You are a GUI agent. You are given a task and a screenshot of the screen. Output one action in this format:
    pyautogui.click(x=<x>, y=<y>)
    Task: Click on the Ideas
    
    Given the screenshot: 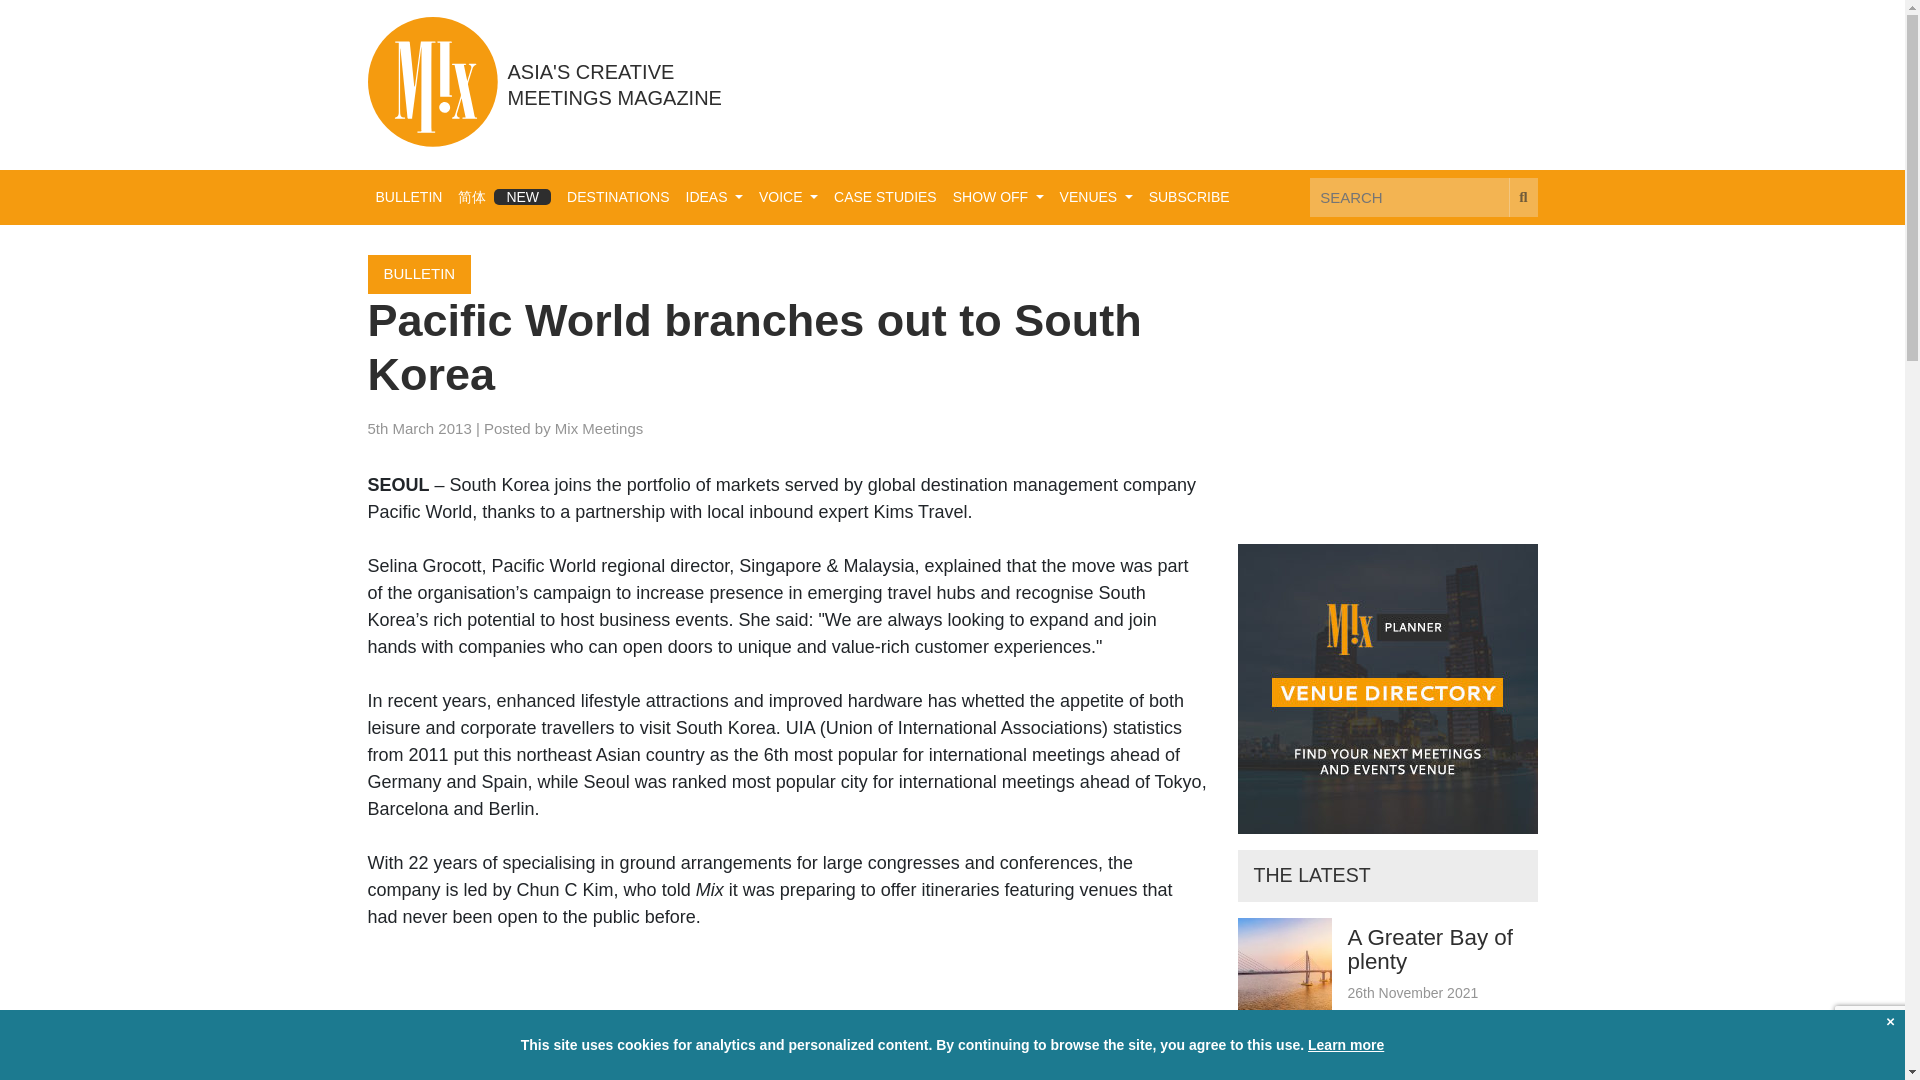 What is the action you would take?
    pyautogui.click(x=714, y=198)
    